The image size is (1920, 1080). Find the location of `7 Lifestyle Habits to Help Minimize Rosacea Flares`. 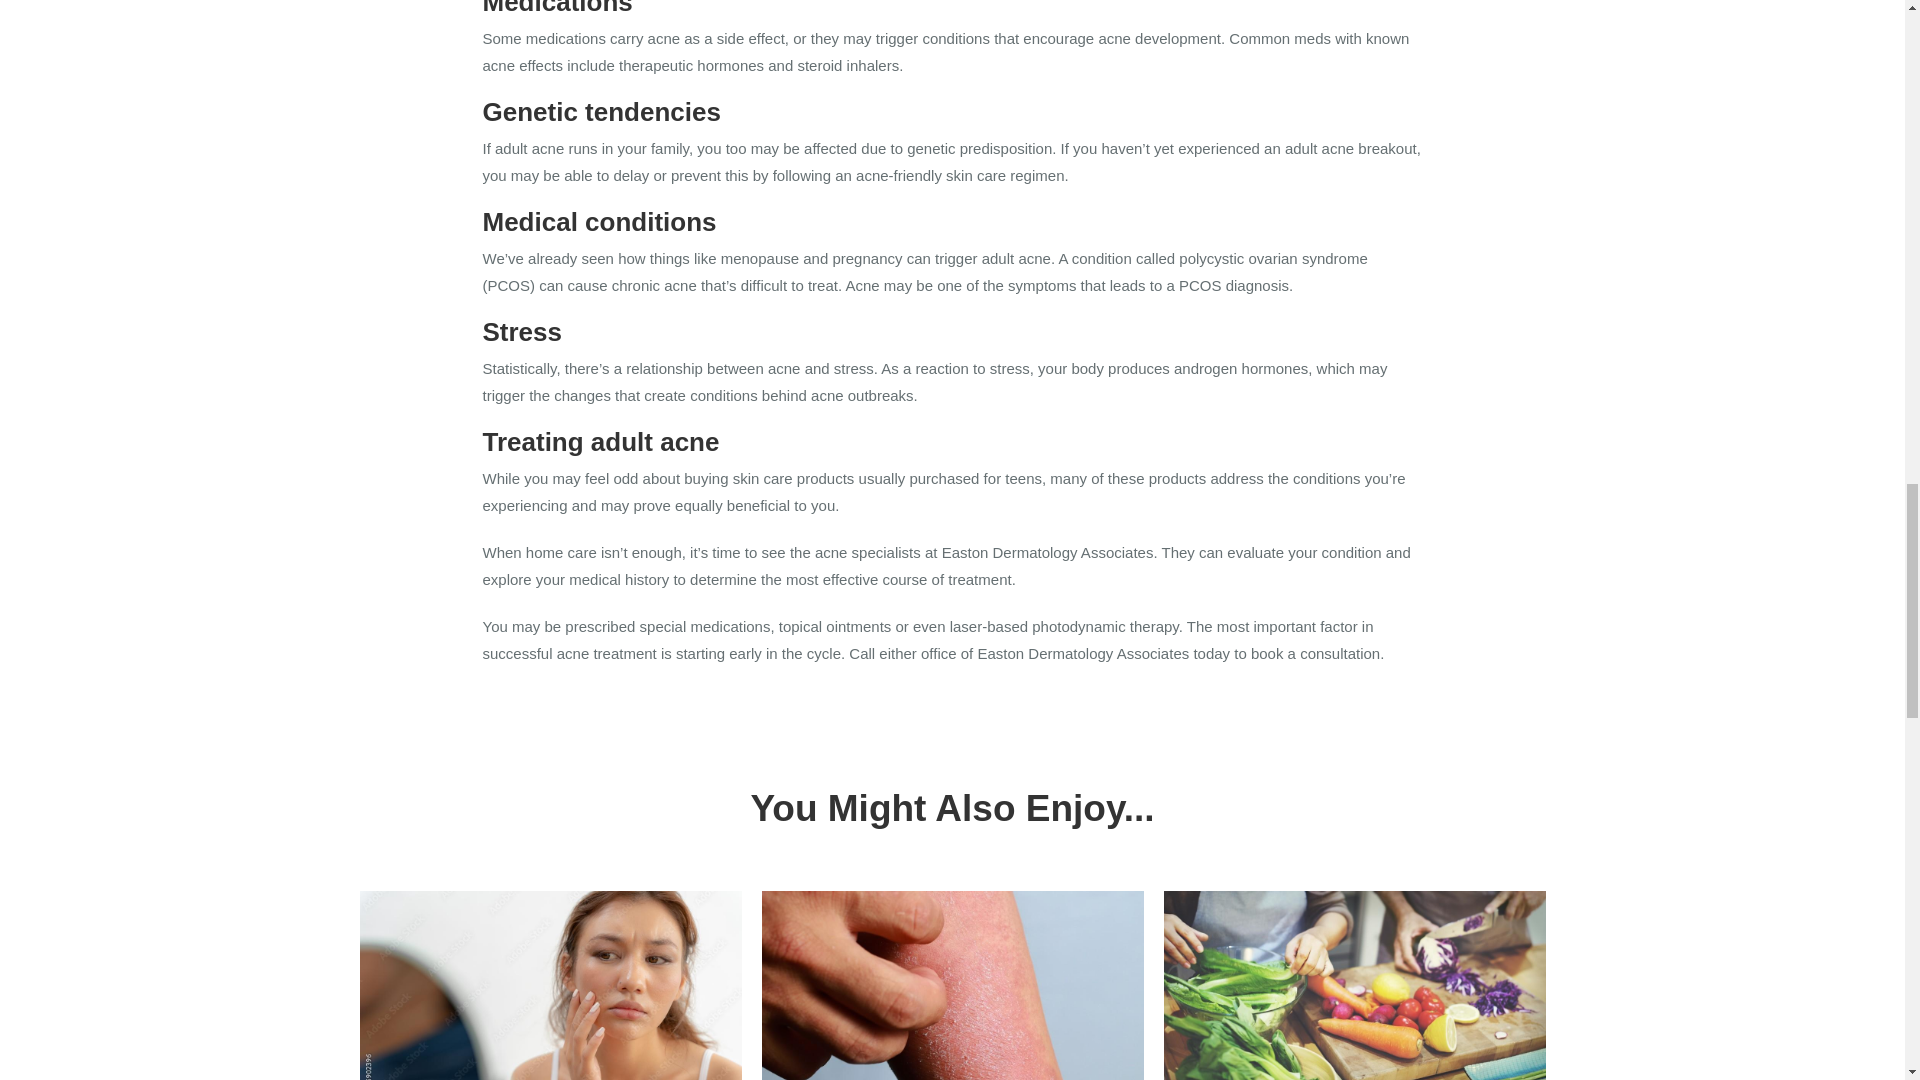

7 Lifestyle Habits to Help Minimize Rosacea Flares is located at coordinates (550, 986).